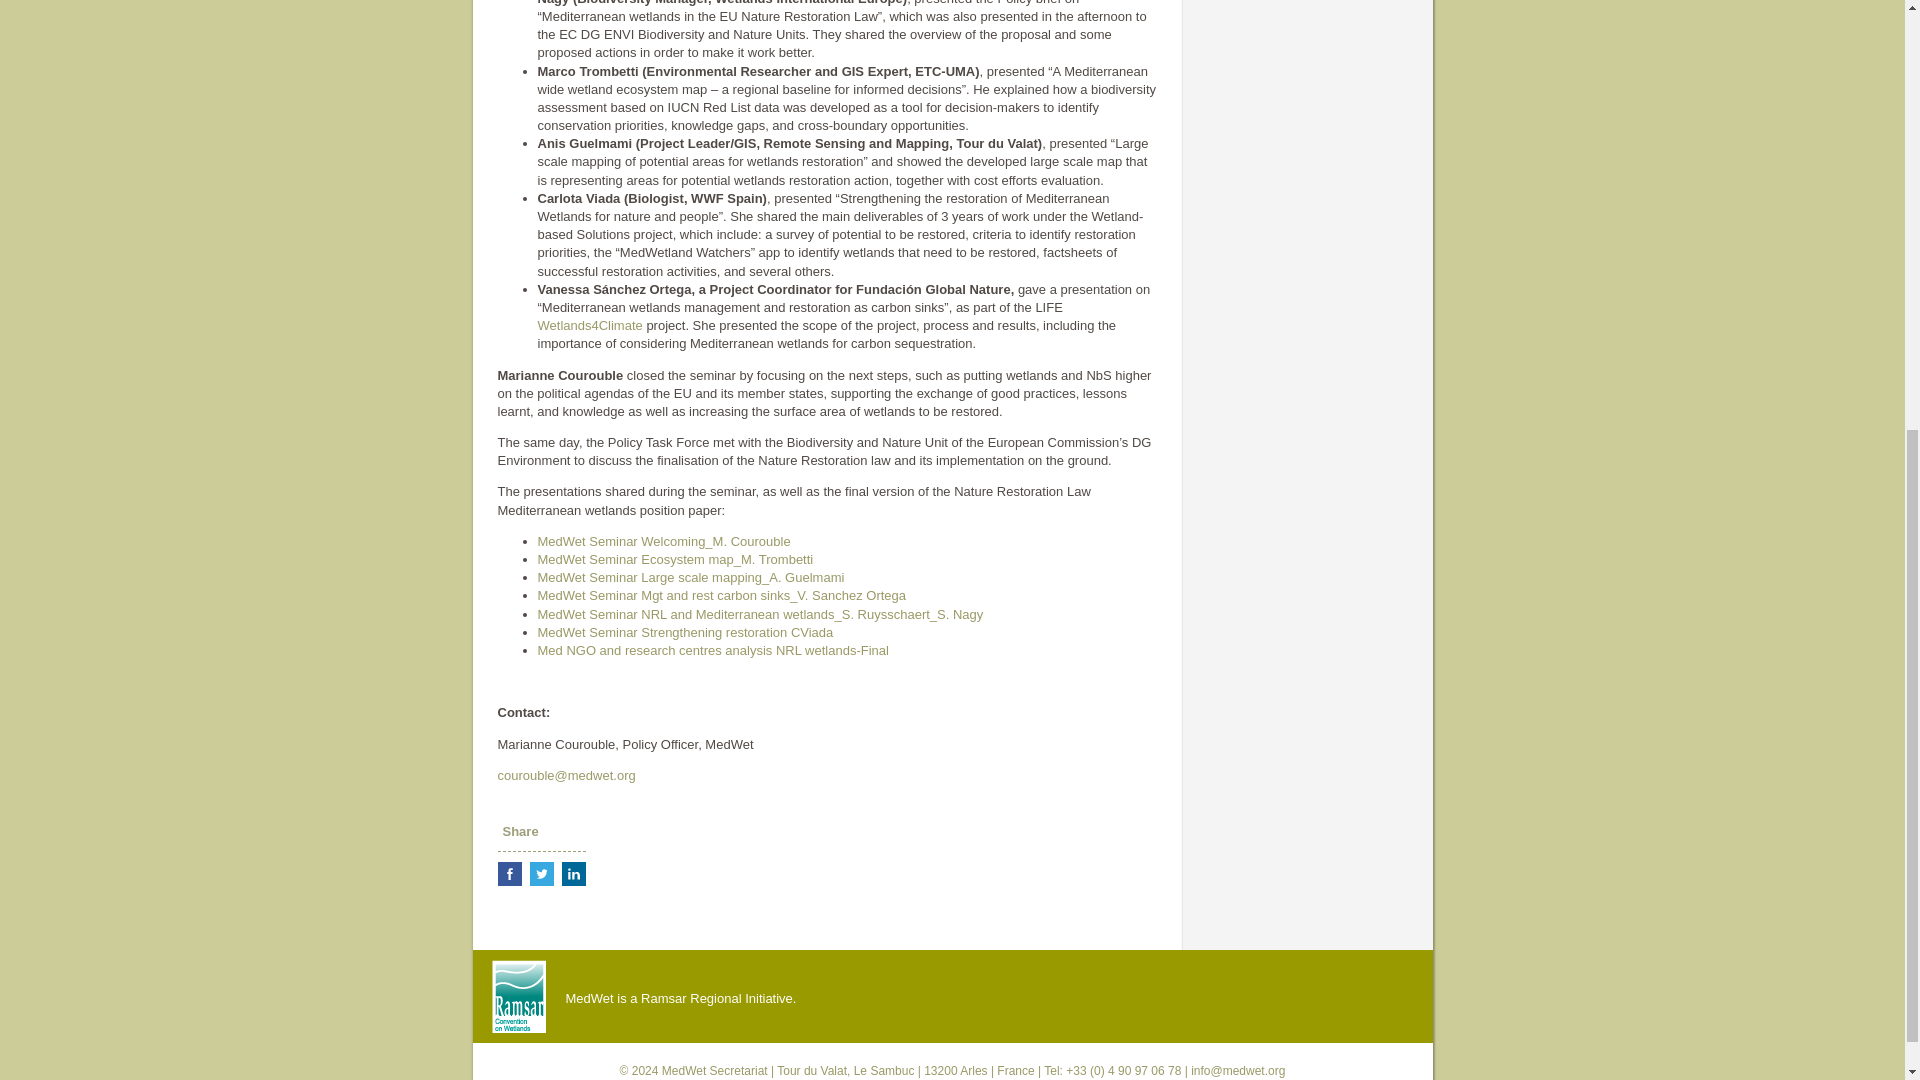 This screenshot has width=1920, height=1080. I want to click on Share this post on Twitter, so click(542, 873).